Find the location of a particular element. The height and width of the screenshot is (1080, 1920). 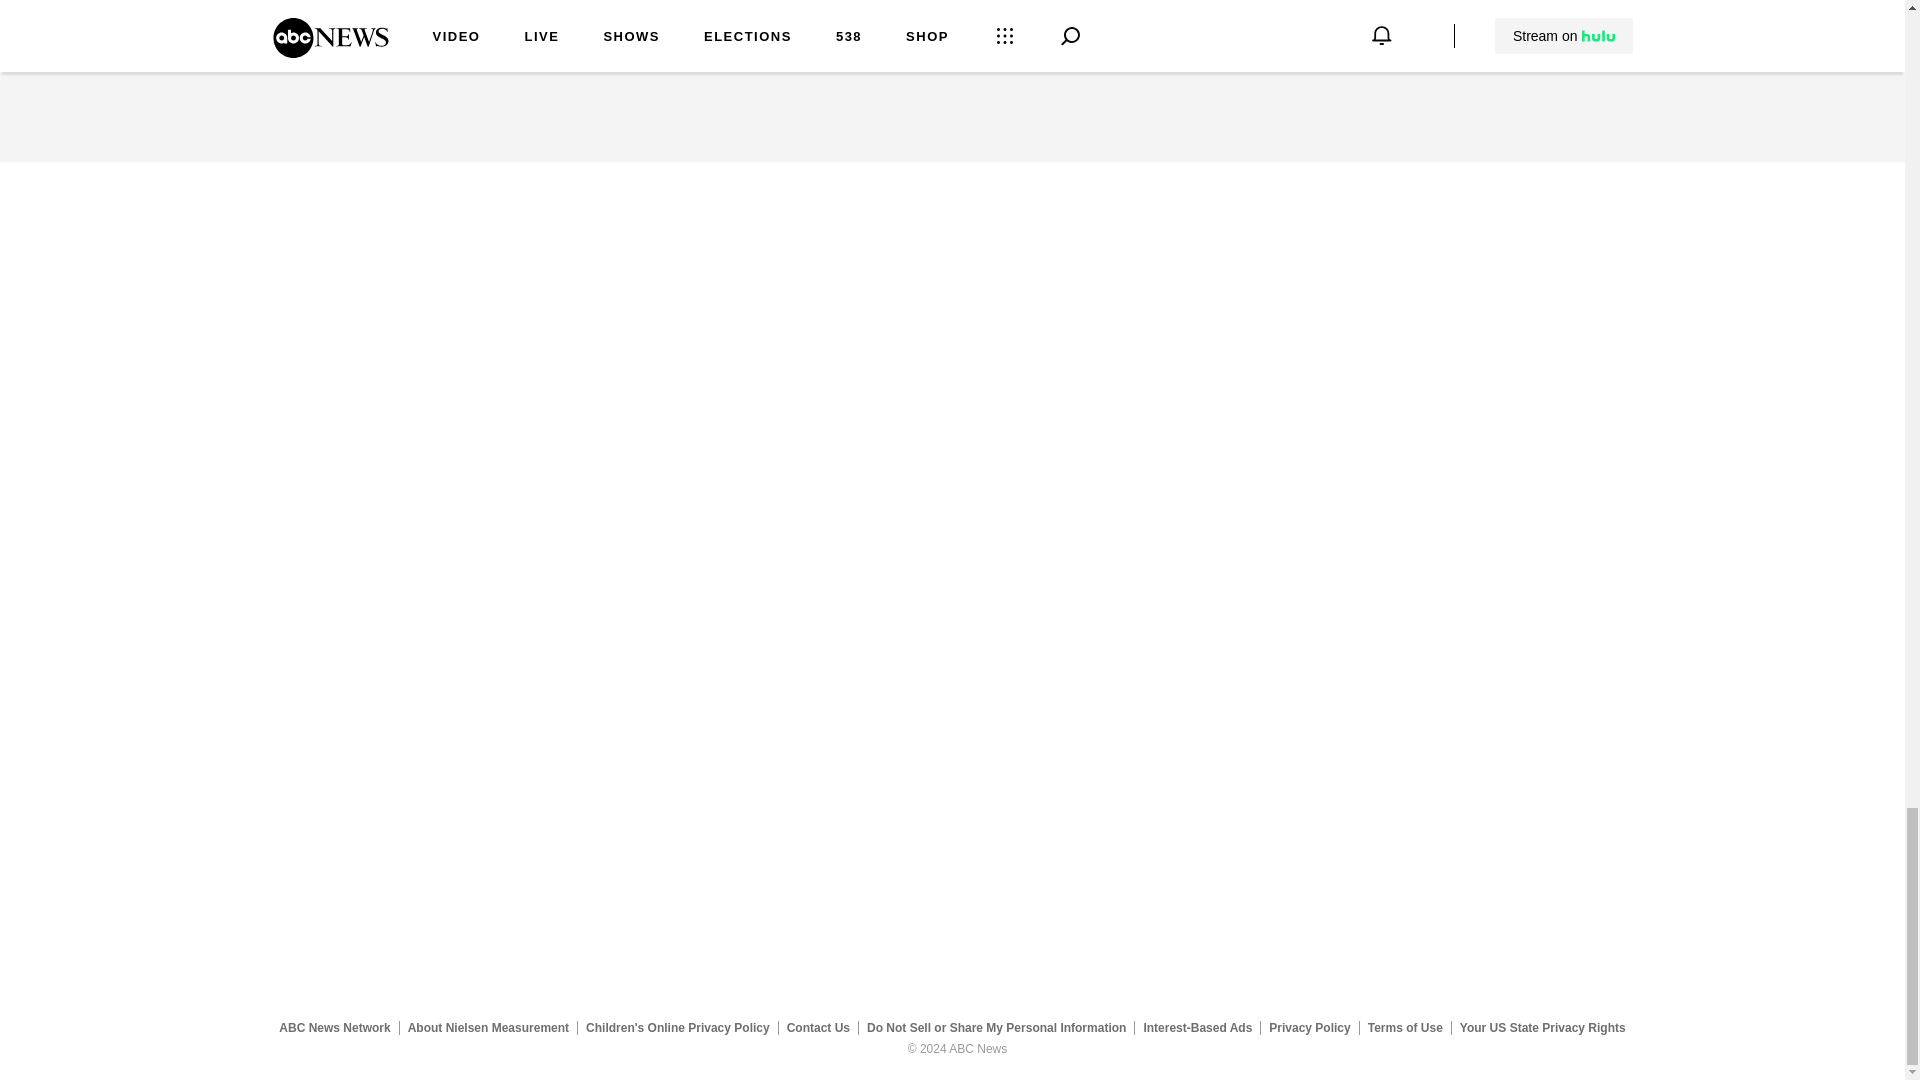

Children's Online Privacy Policy is located at coordinates (678, 1027).